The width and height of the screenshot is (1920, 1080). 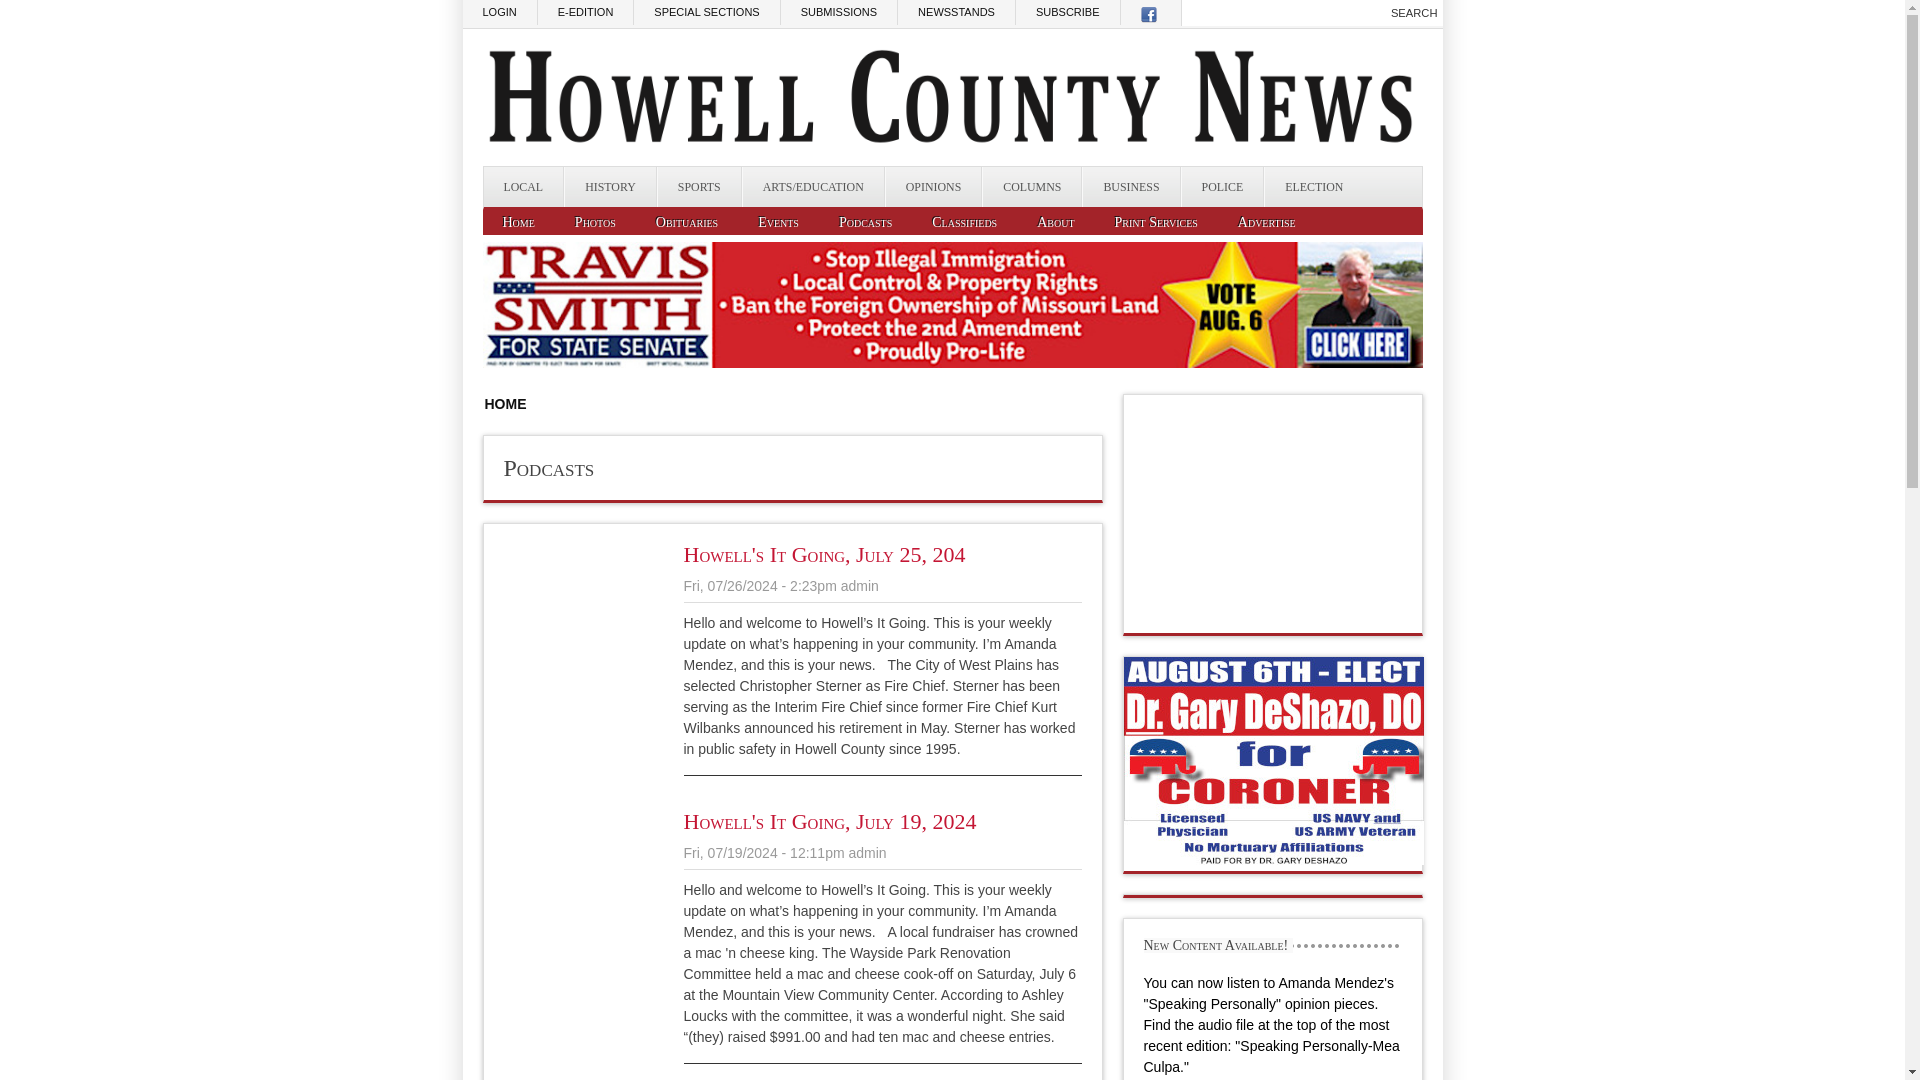 What do you see at coordinates (1056, 222) in the screenshot?
I see `About` at bounding box center [1056, 222].